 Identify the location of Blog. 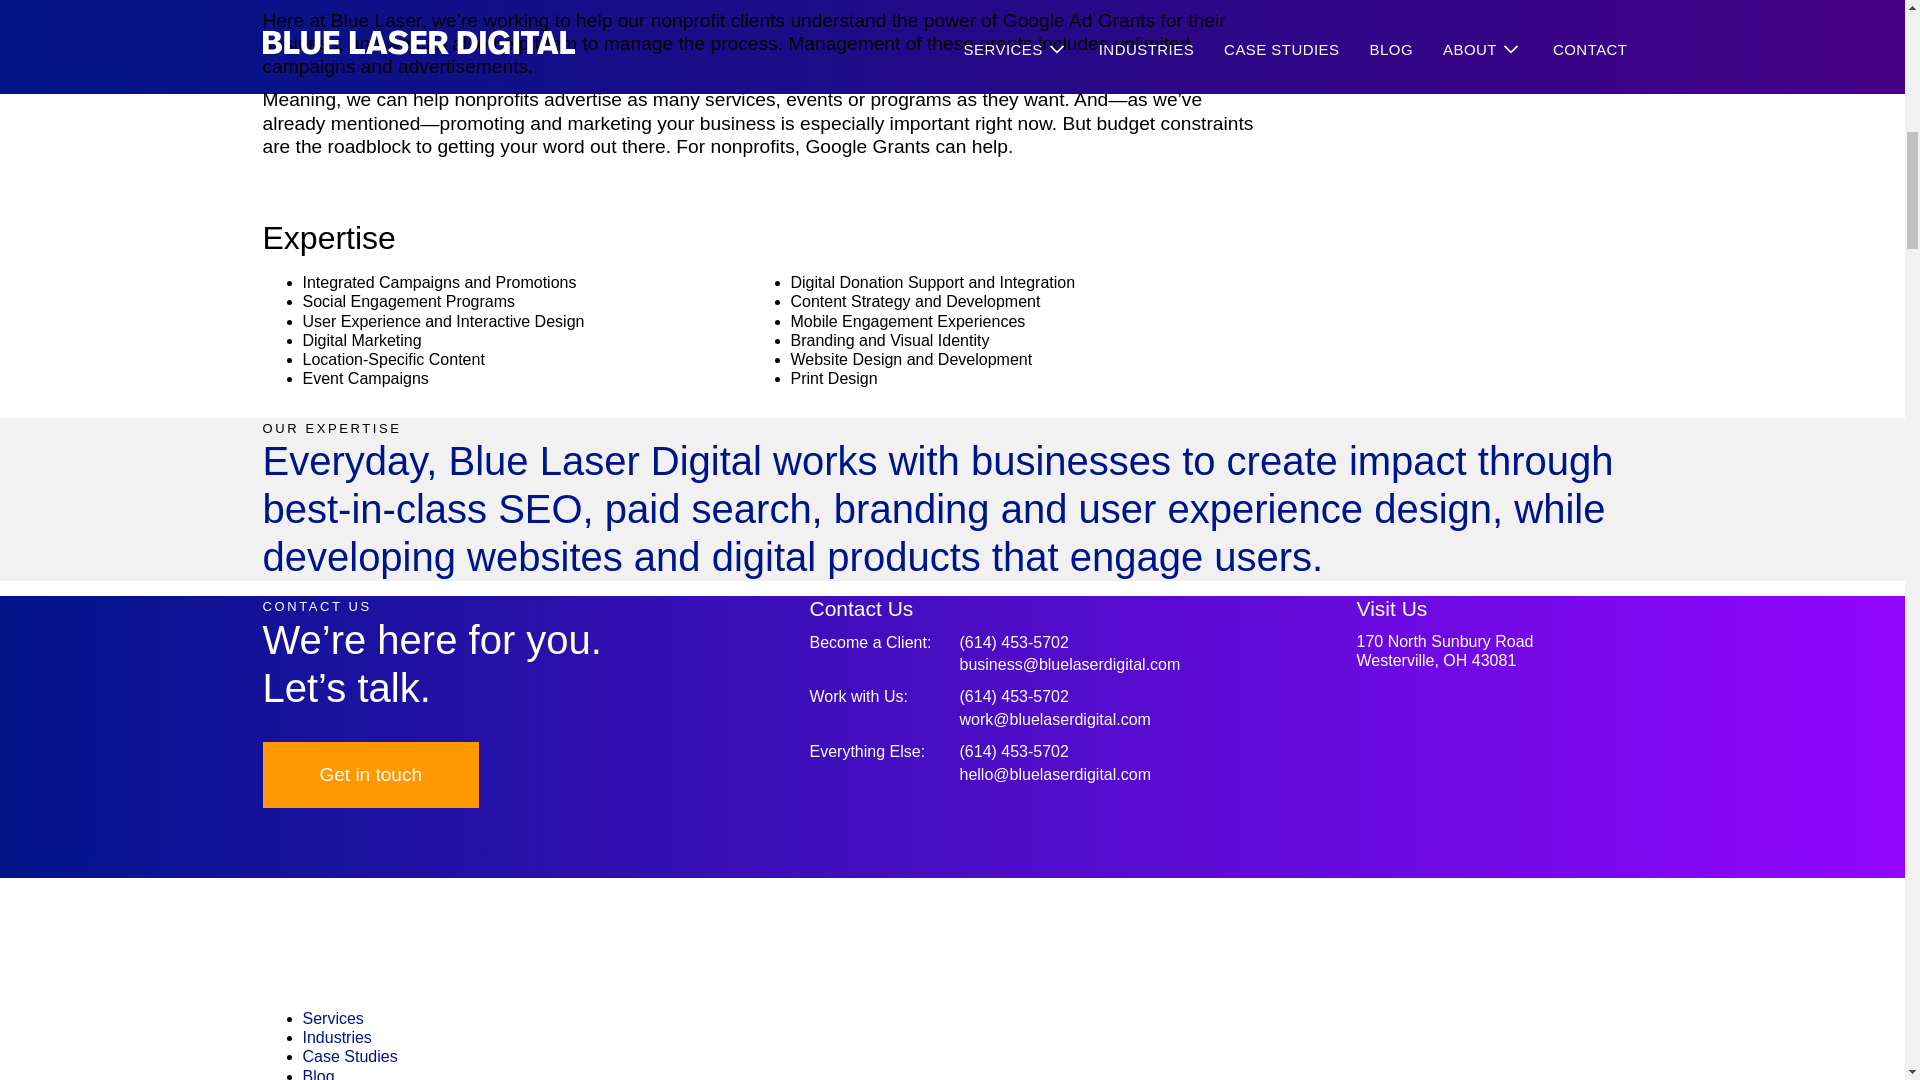
(318, 1074).